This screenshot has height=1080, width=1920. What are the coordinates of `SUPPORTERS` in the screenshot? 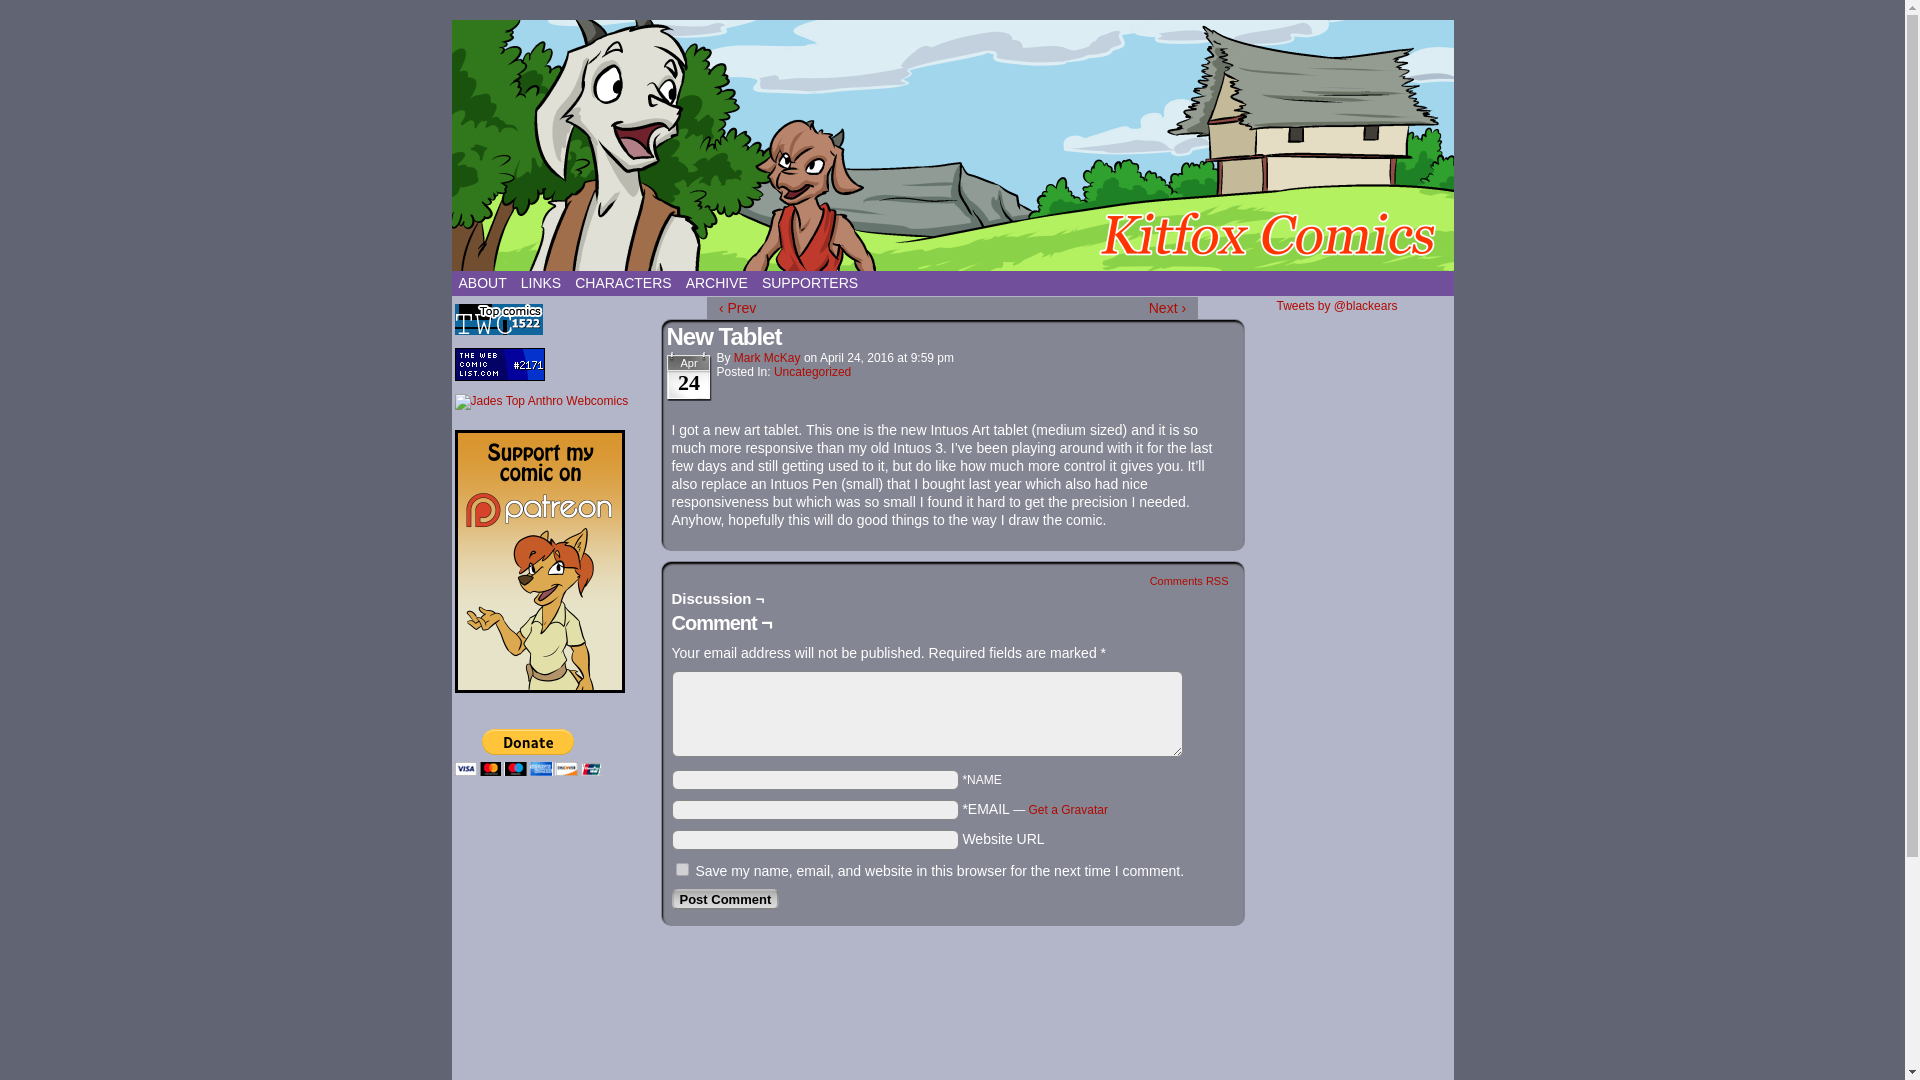 It's located at (810, 283).